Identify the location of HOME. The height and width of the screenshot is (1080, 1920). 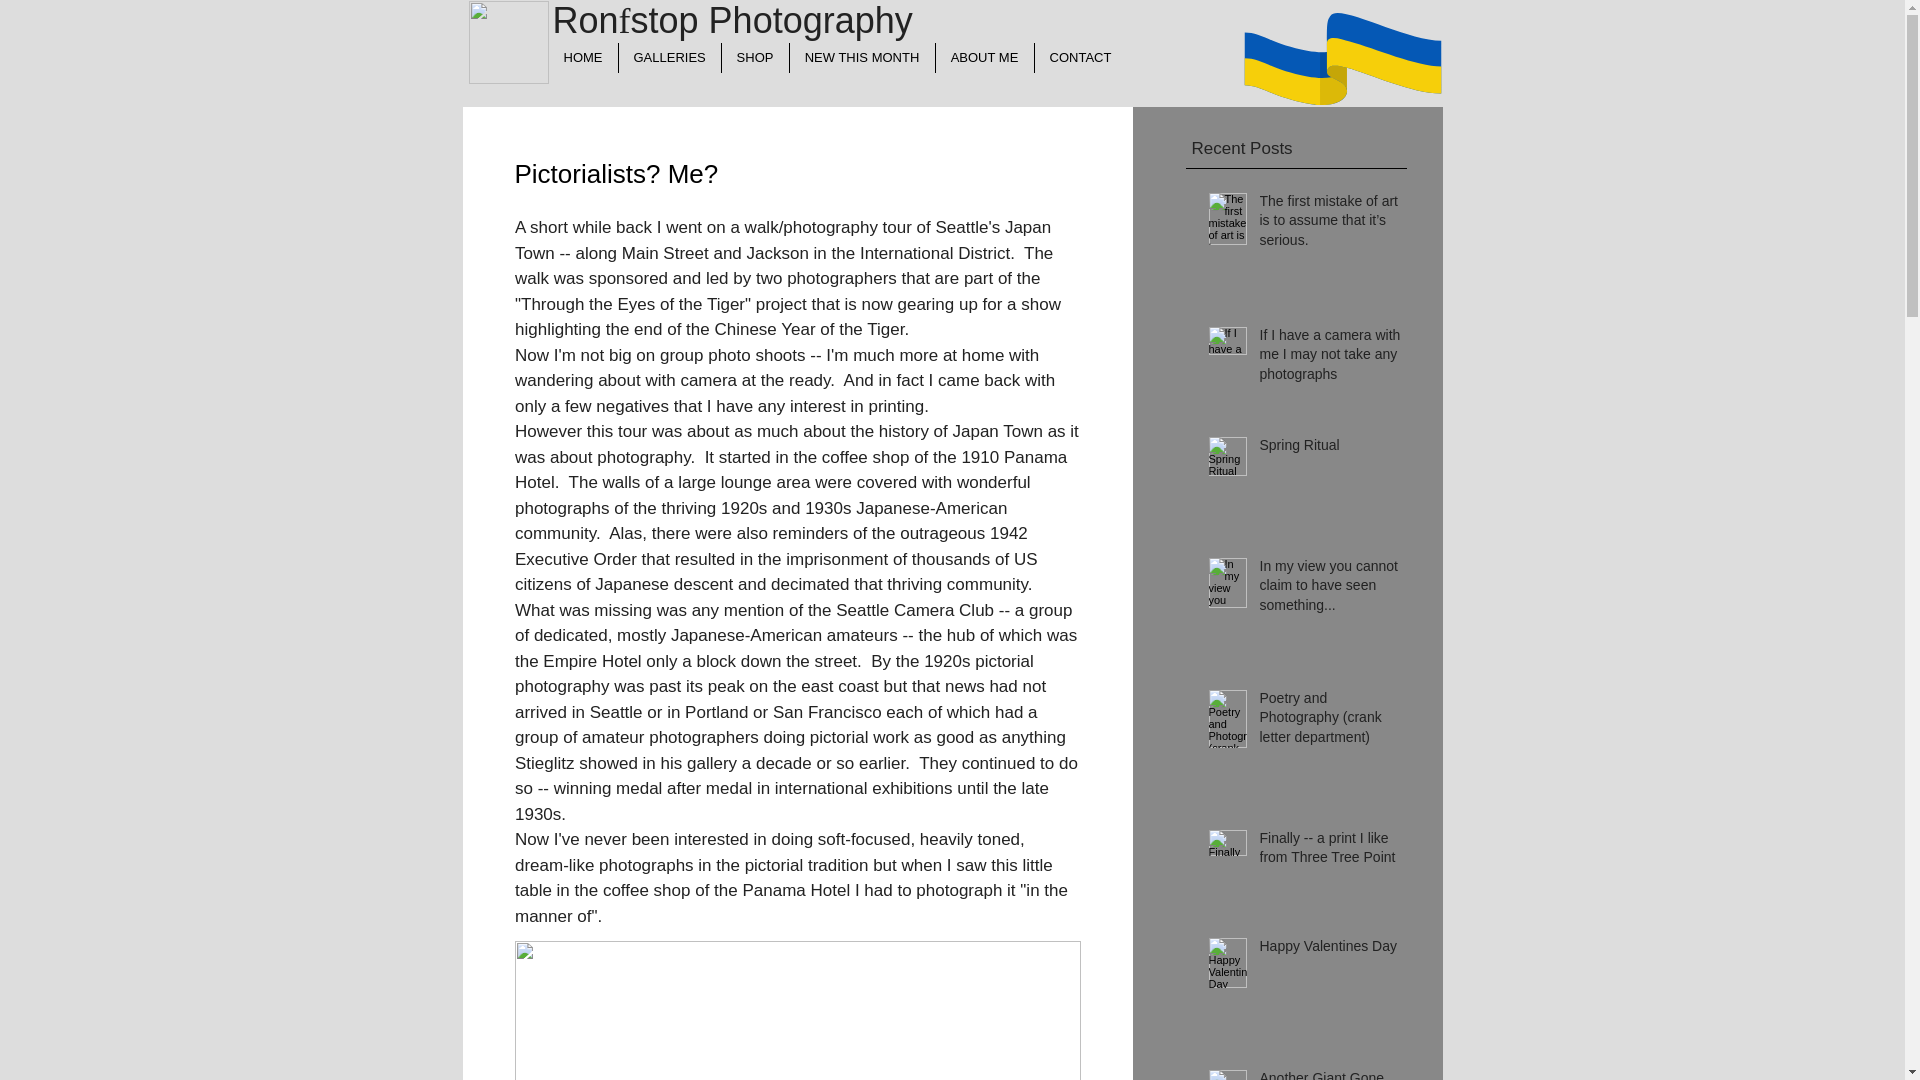
(582, 58).